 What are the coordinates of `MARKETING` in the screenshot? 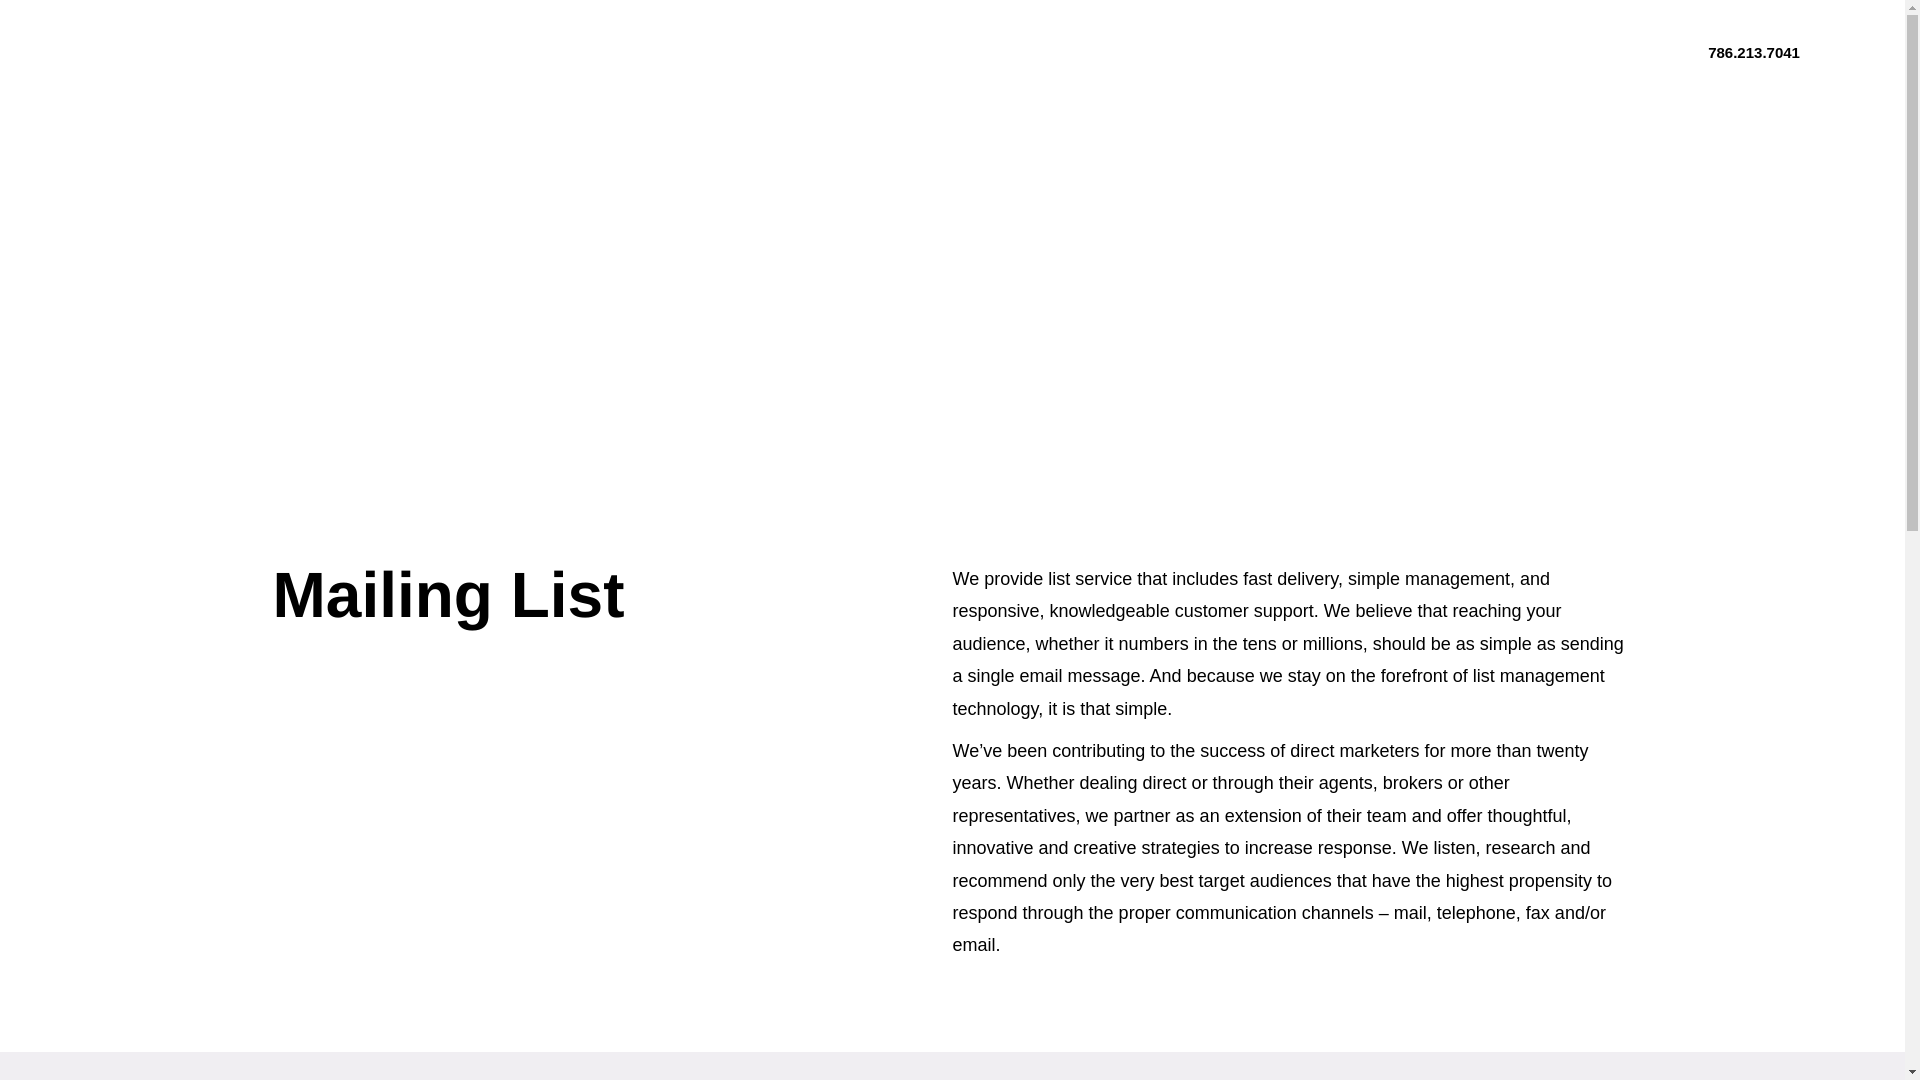 It's located at (1010, 50).